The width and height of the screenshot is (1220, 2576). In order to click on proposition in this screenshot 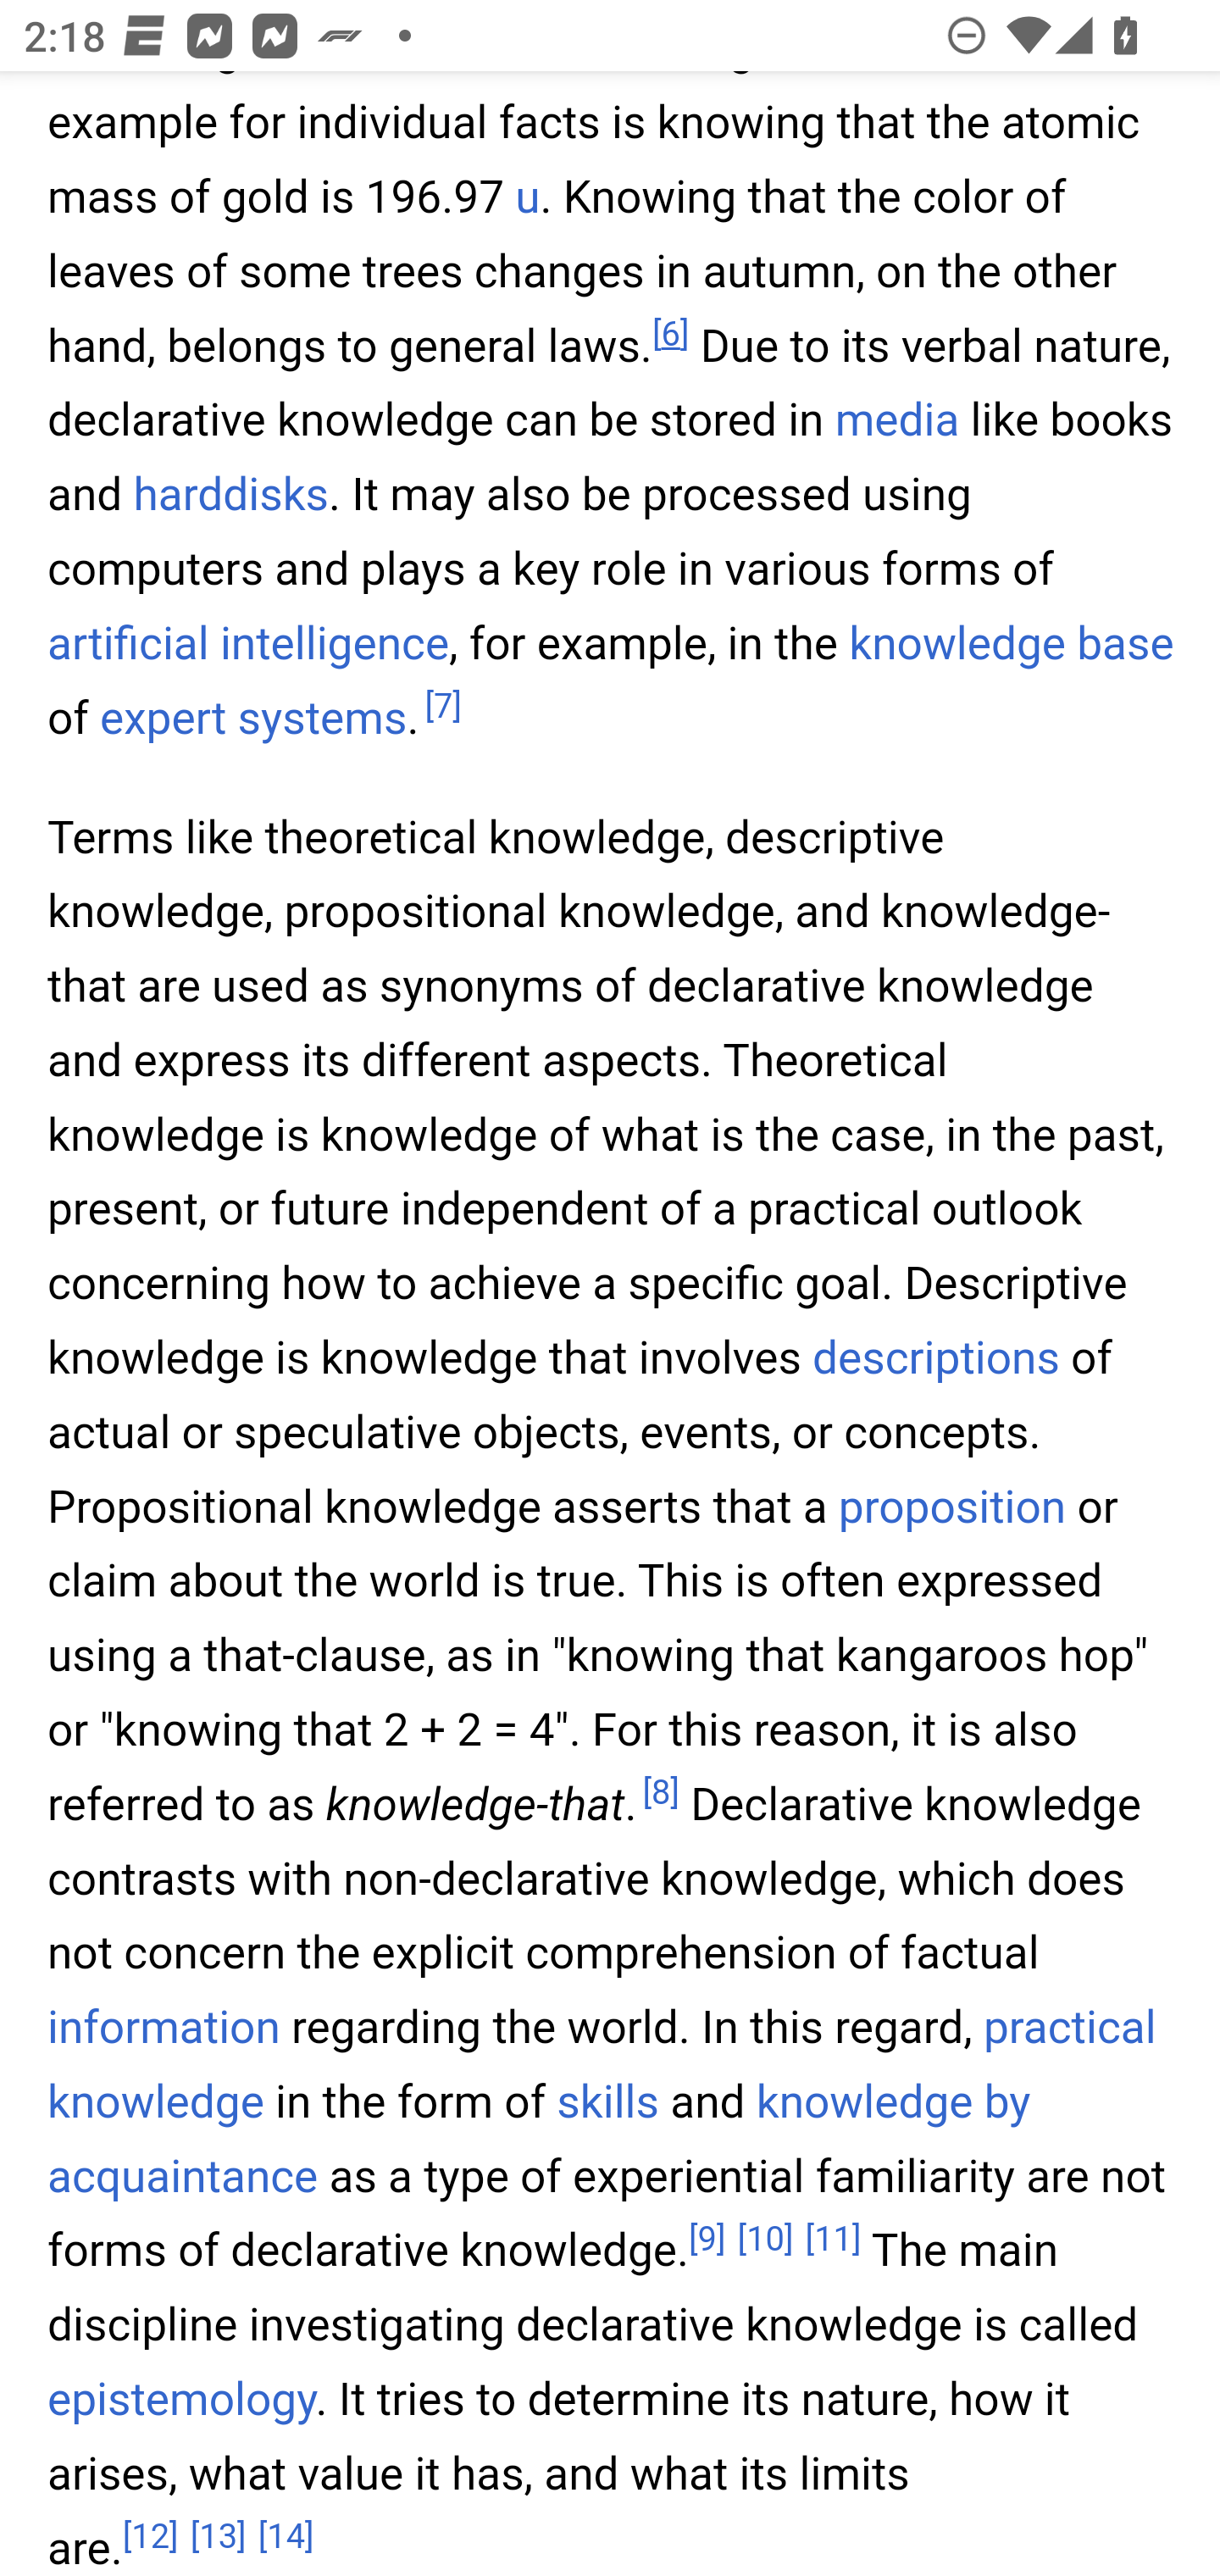, I will do `click(951, 1507)`.